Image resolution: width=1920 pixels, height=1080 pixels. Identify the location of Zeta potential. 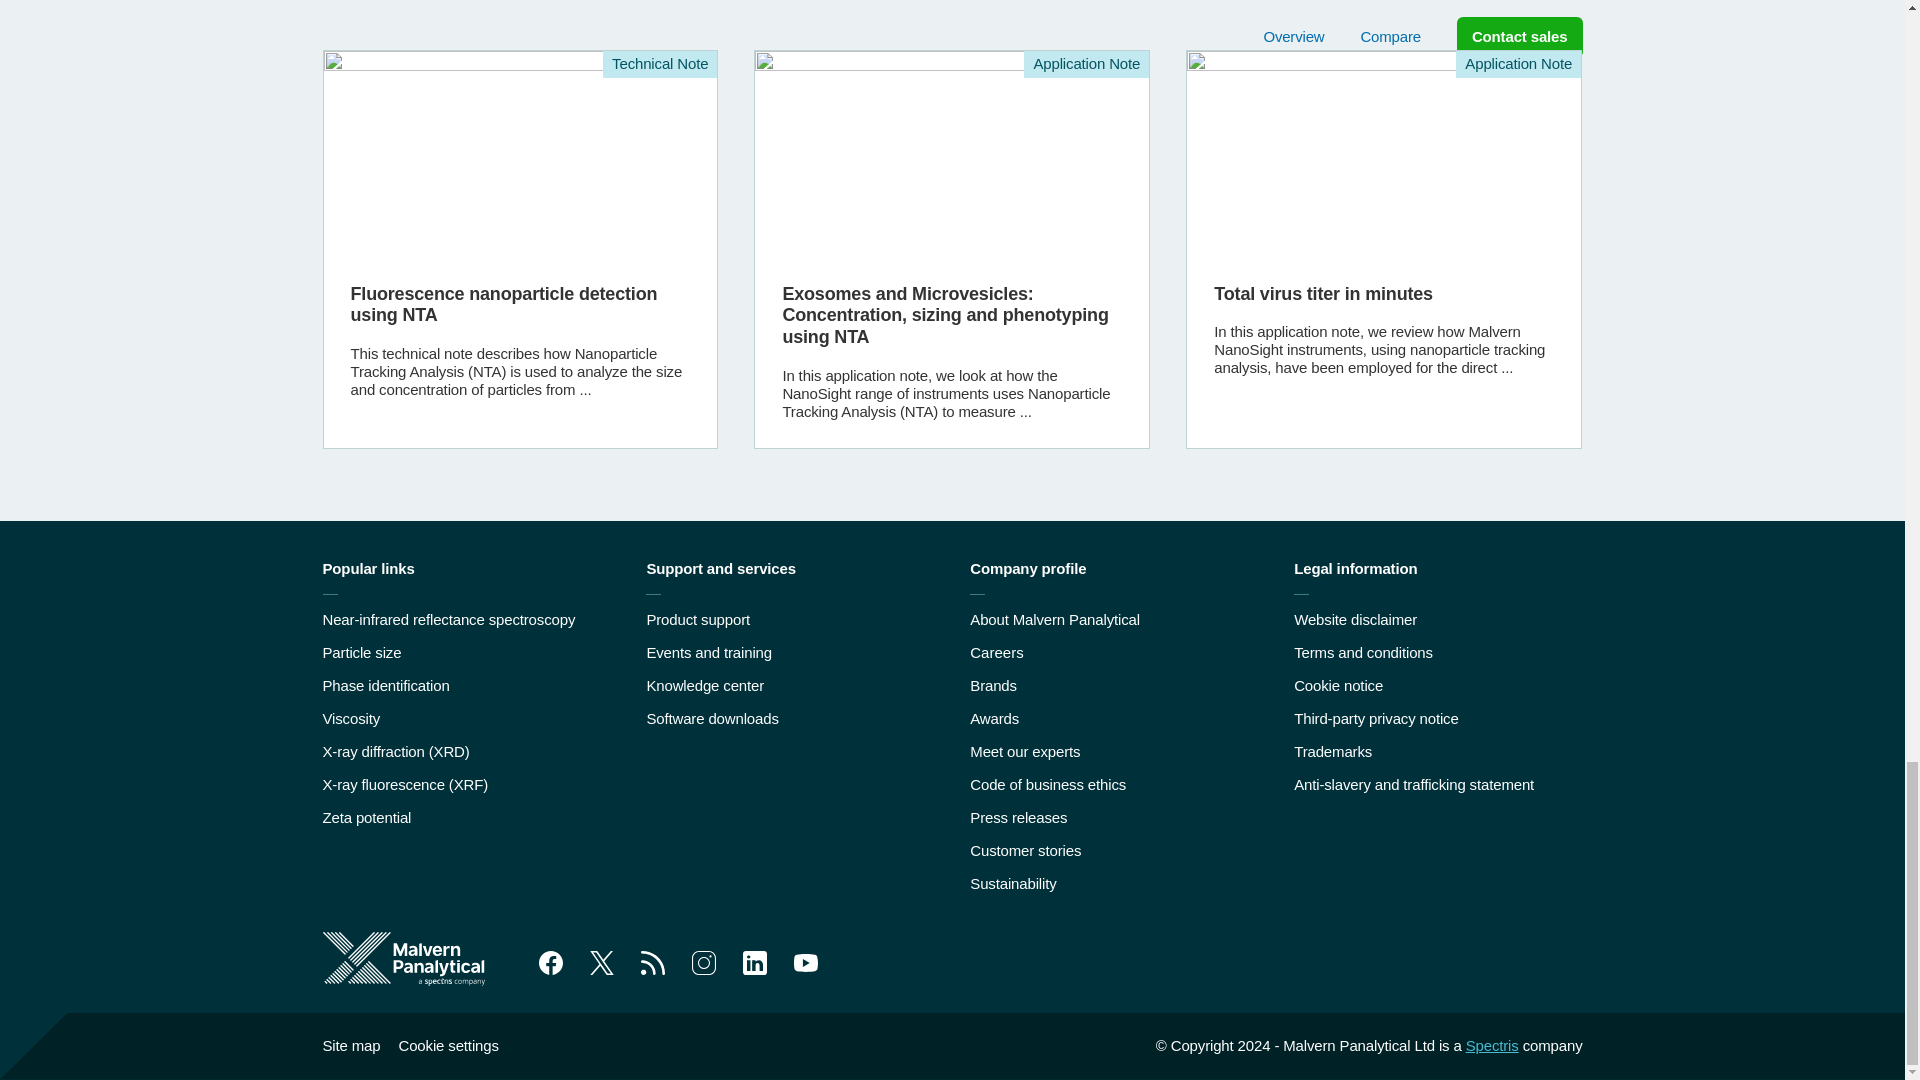
(366, 817).